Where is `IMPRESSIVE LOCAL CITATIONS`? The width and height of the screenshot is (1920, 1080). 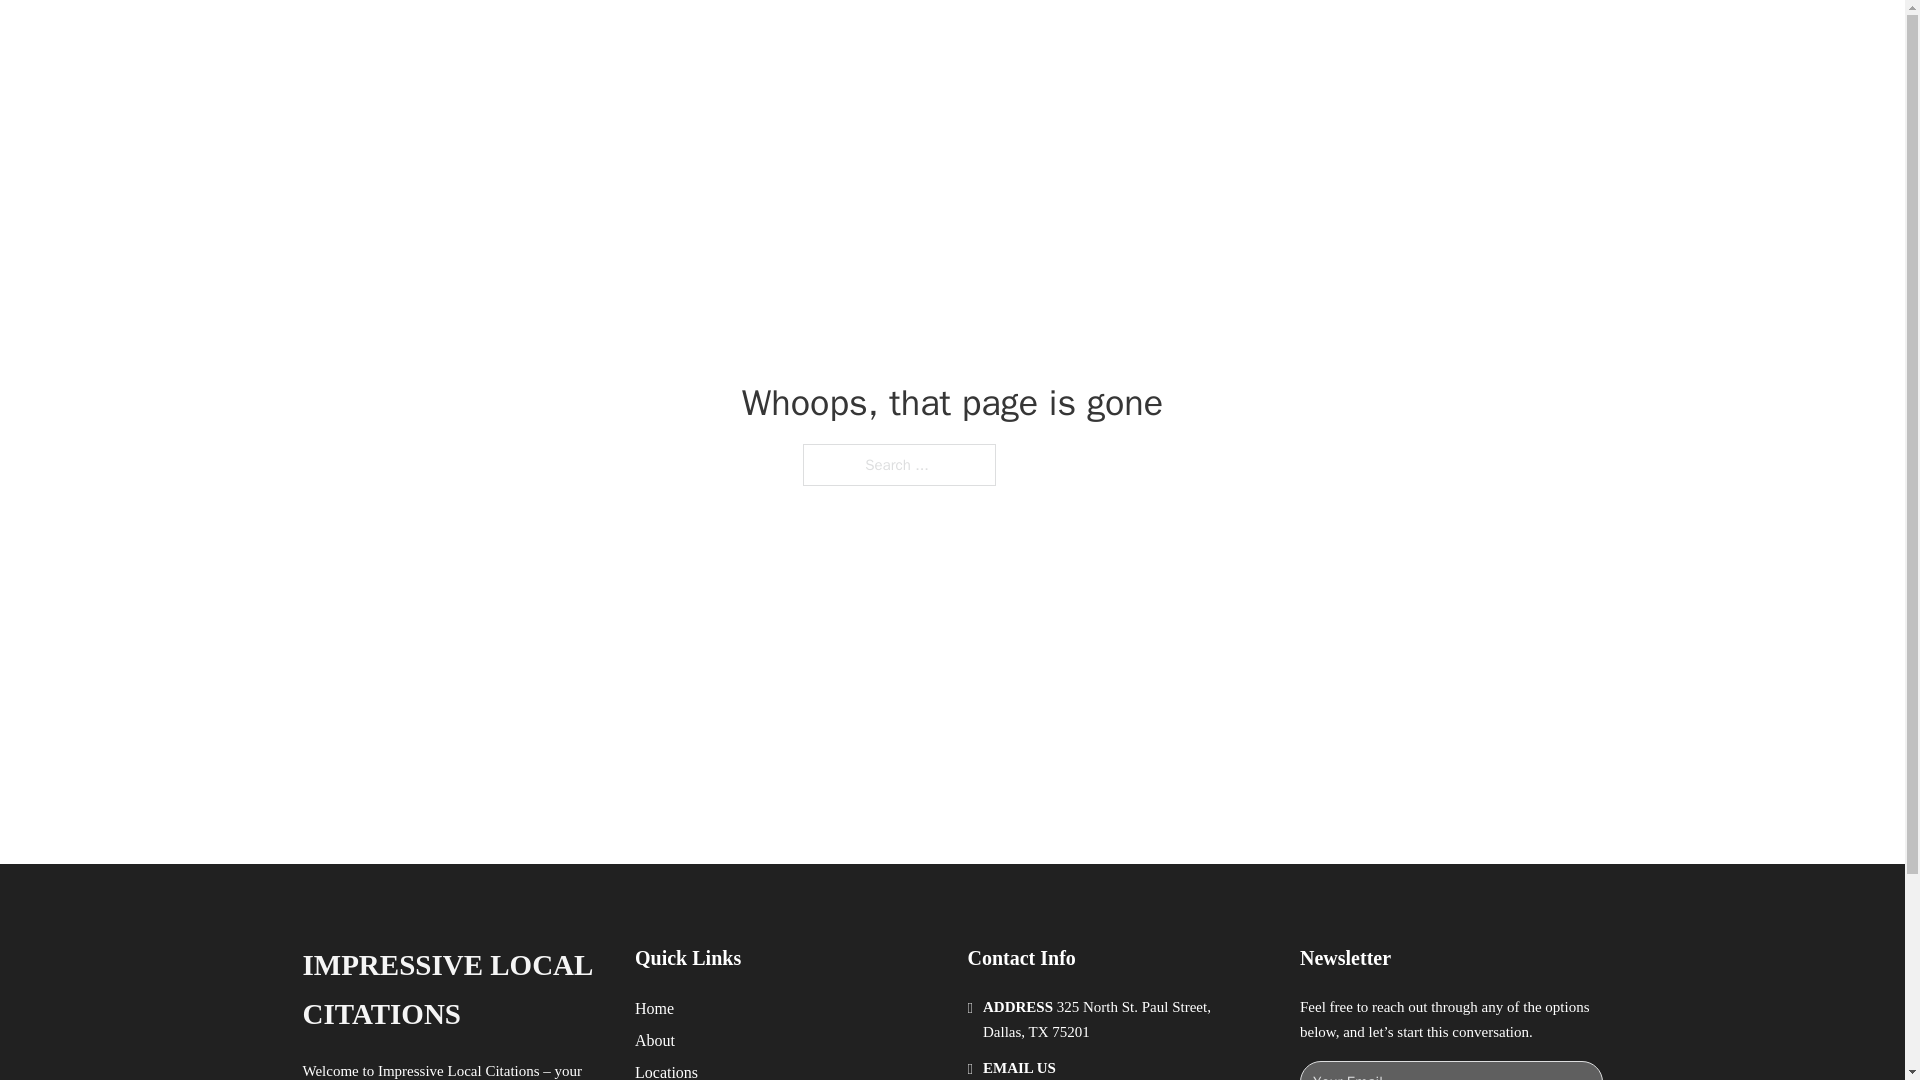 IMPRESSIVE LOCAL CITATIONS is located at coordinates (604, 38).